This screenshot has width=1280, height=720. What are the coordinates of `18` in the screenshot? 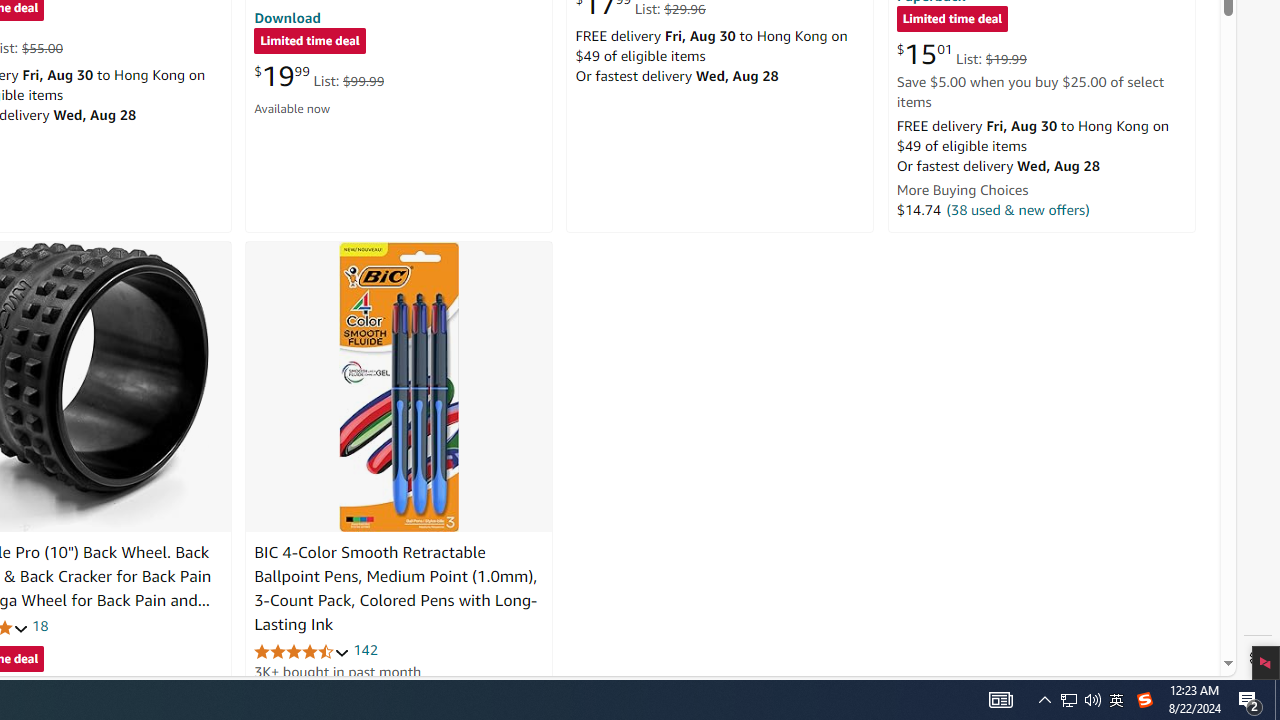 It's located at (40, 626).